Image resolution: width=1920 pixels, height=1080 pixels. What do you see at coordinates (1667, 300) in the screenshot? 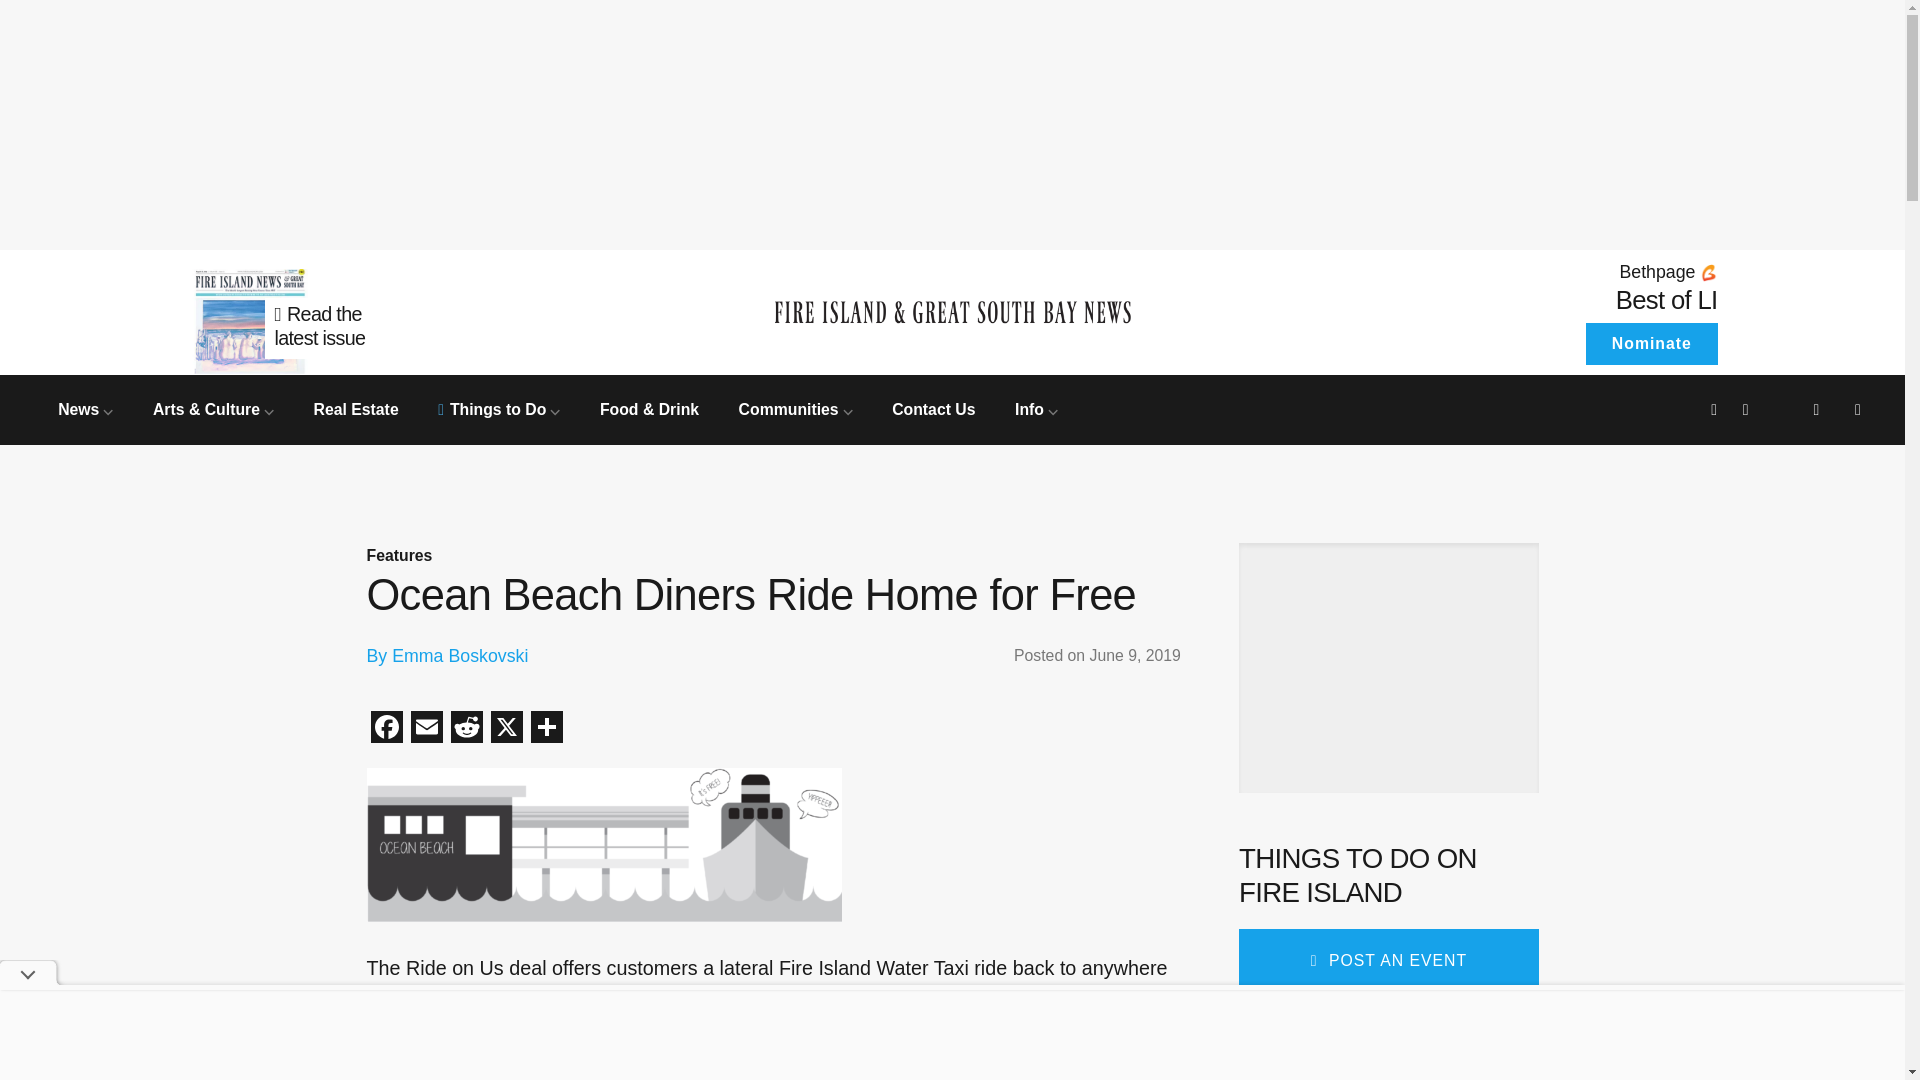
I see `Info` at bounding box center [1667, 300].